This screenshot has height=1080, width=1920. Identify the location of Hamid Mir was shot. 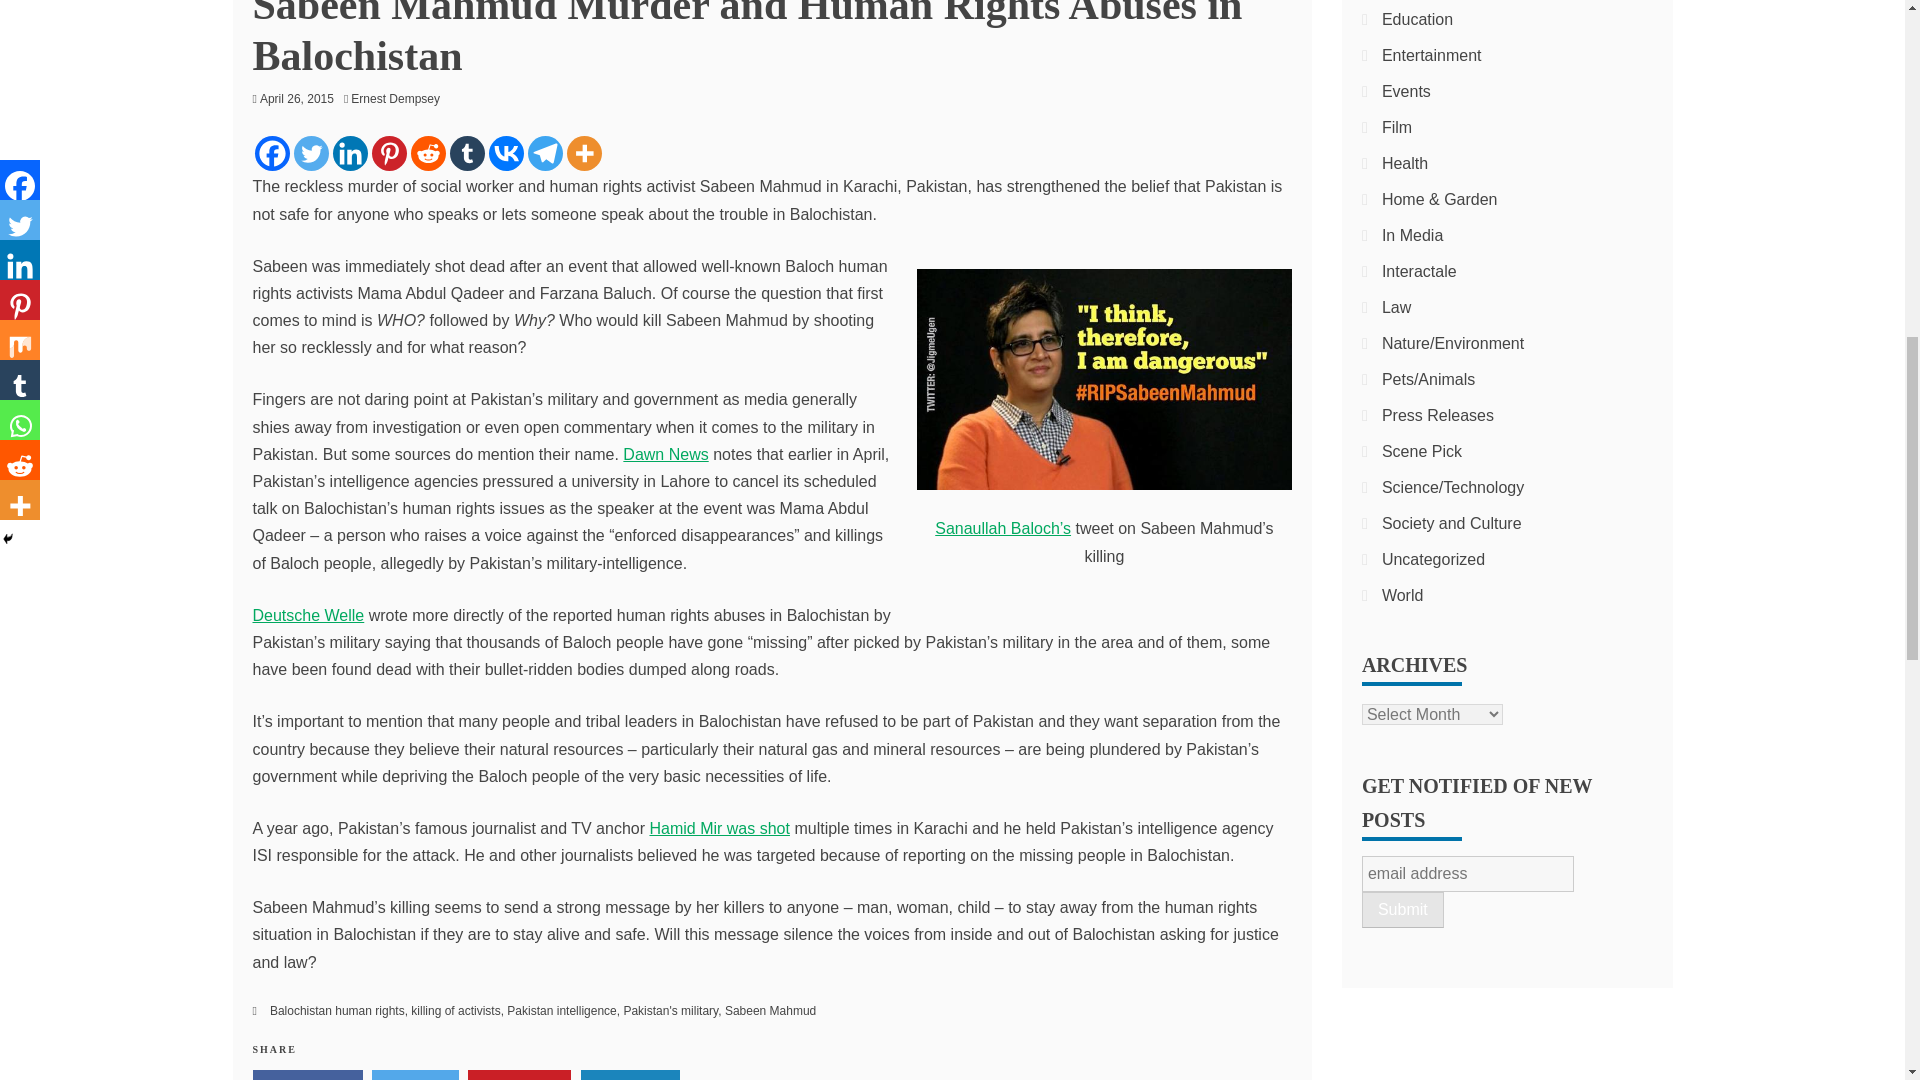
(718, 828).